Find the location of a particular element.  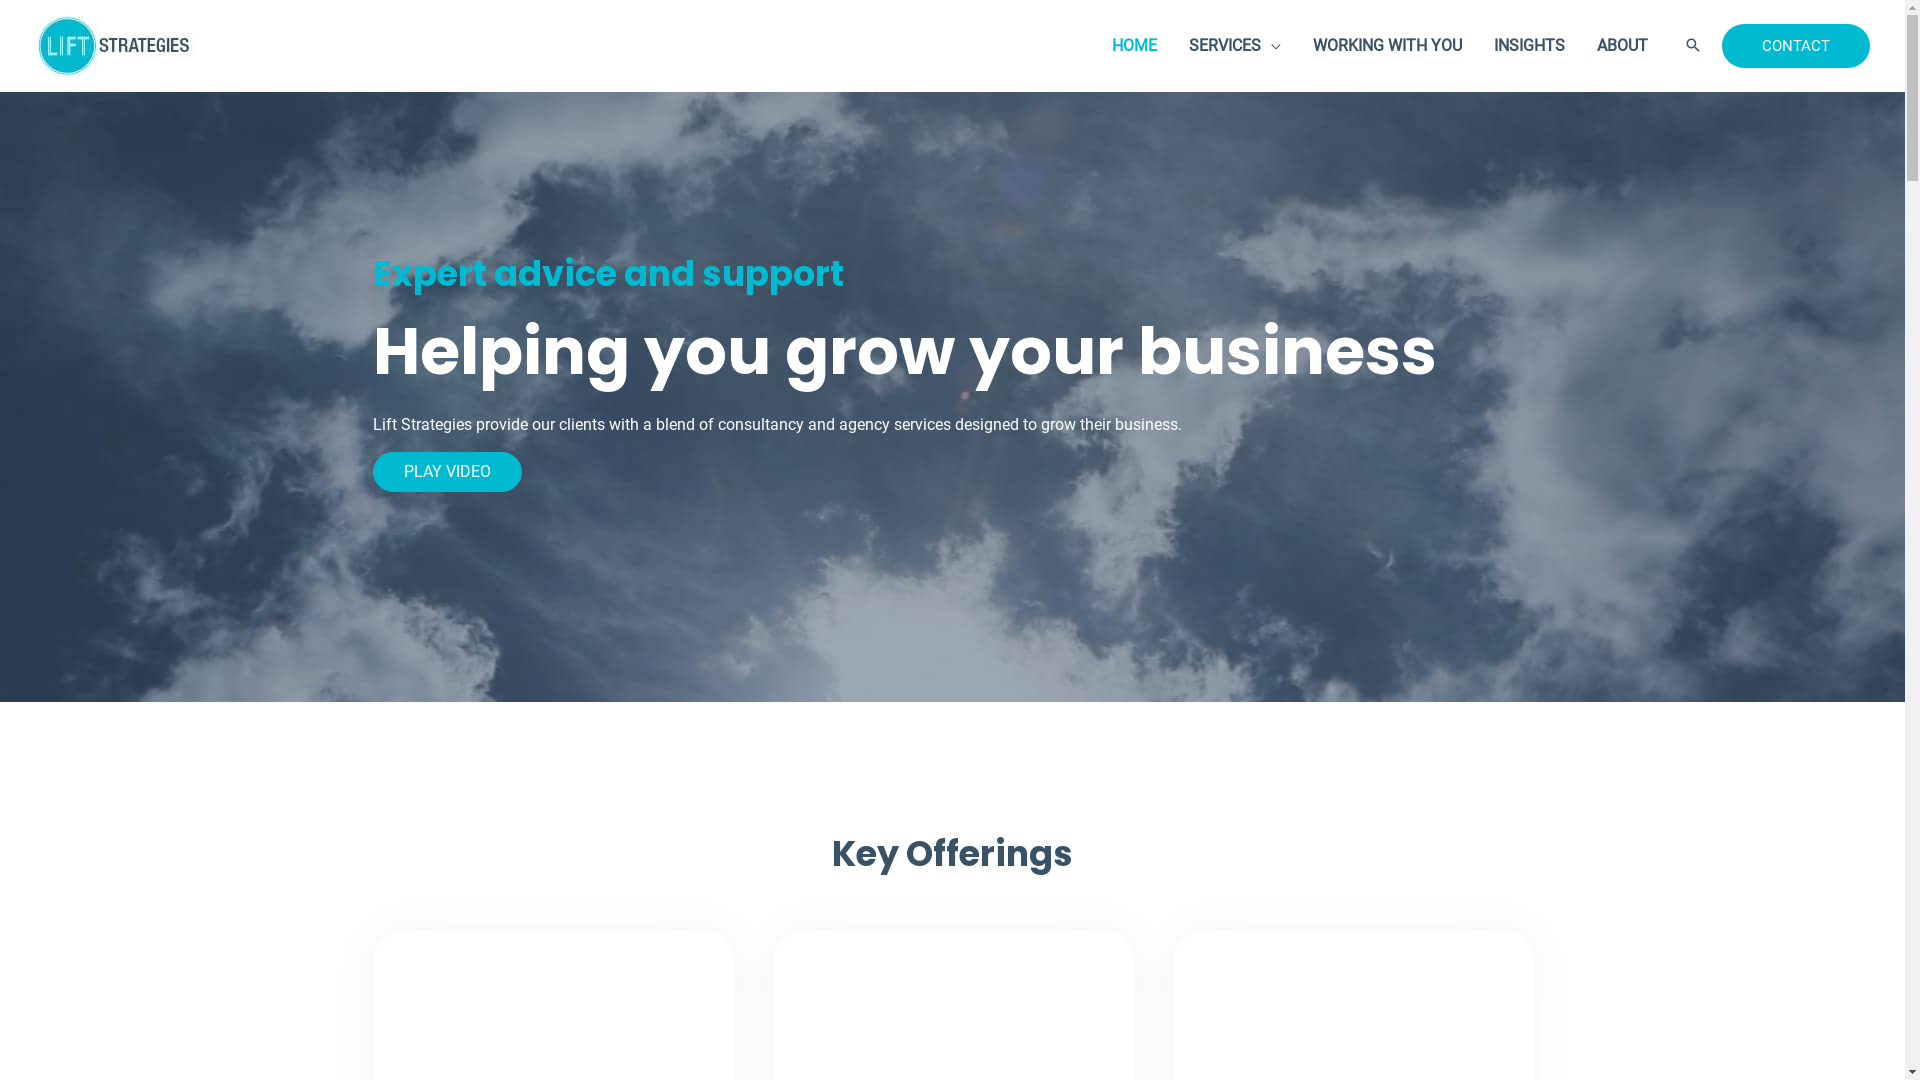

CONTACT is located at coordinates (1796, 46).